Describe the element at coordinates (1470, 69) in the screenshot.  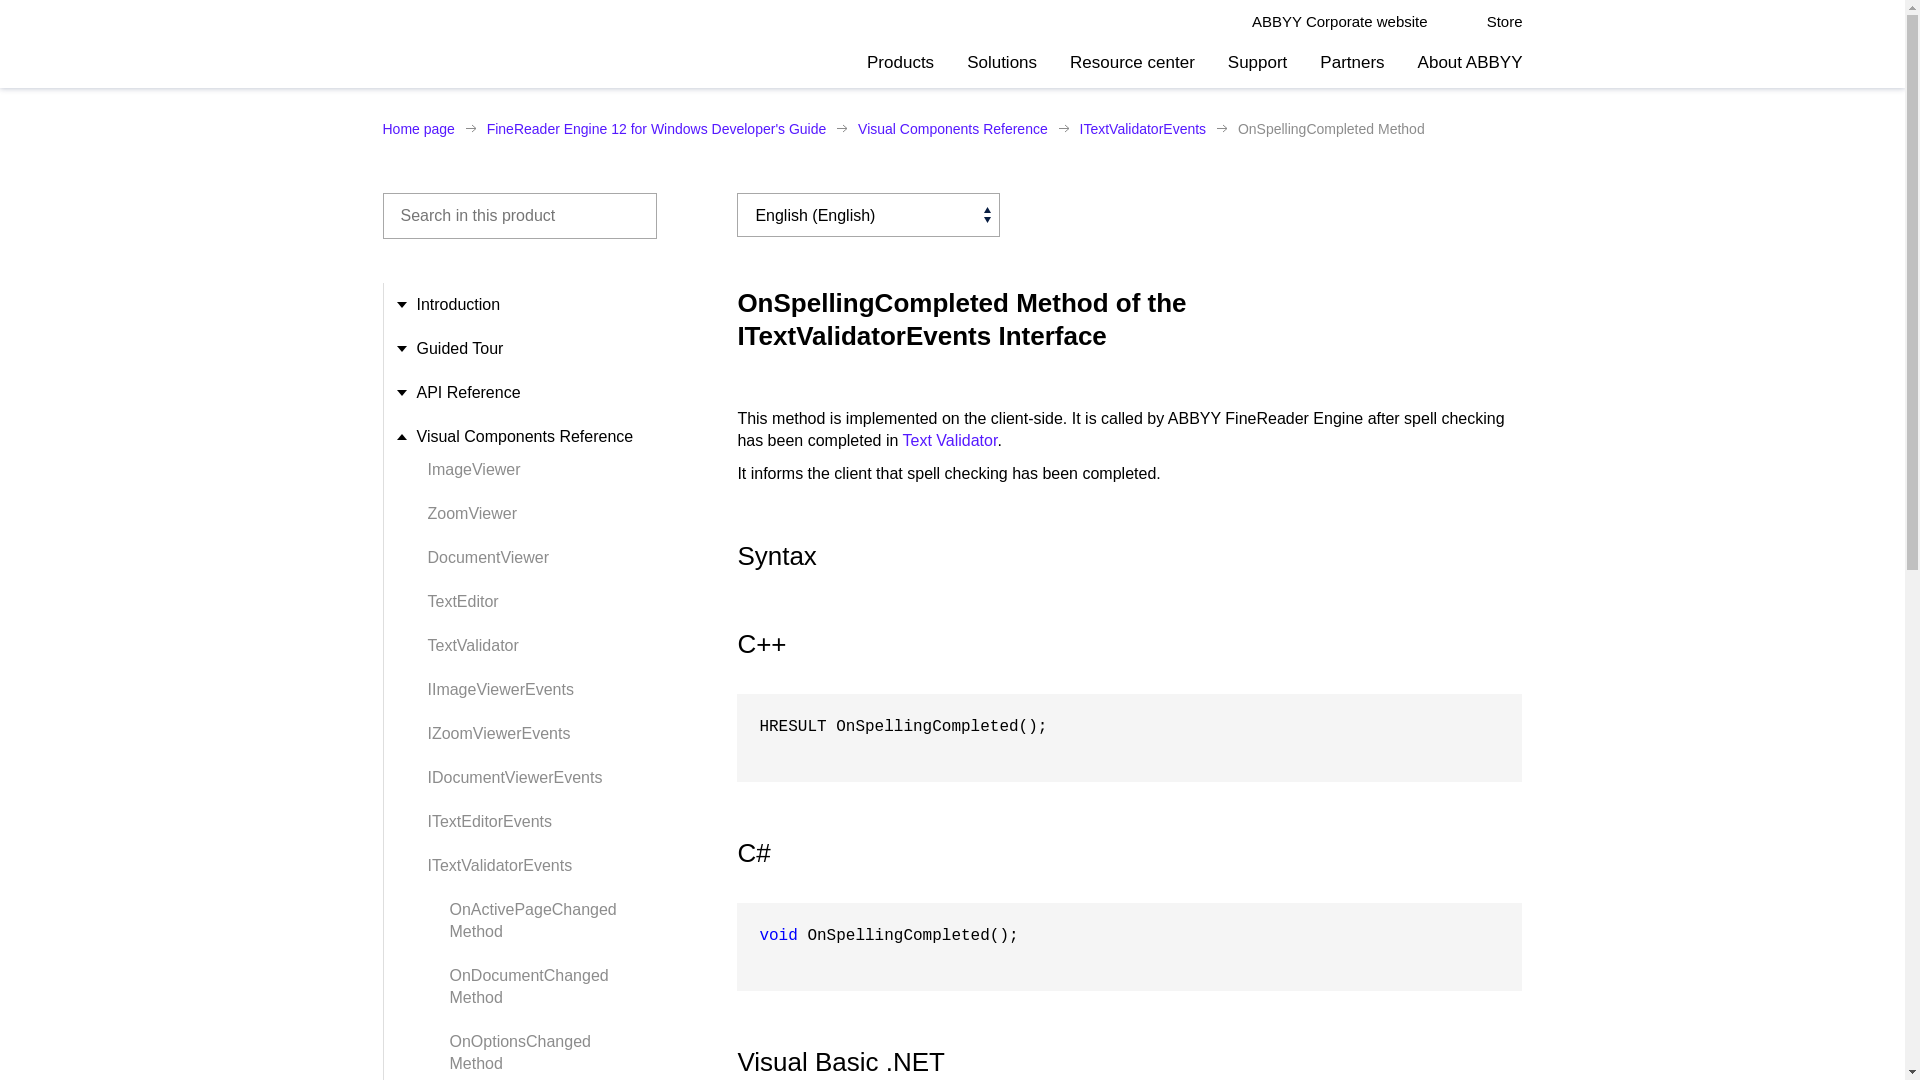
I see `About ABBYY` at that location.